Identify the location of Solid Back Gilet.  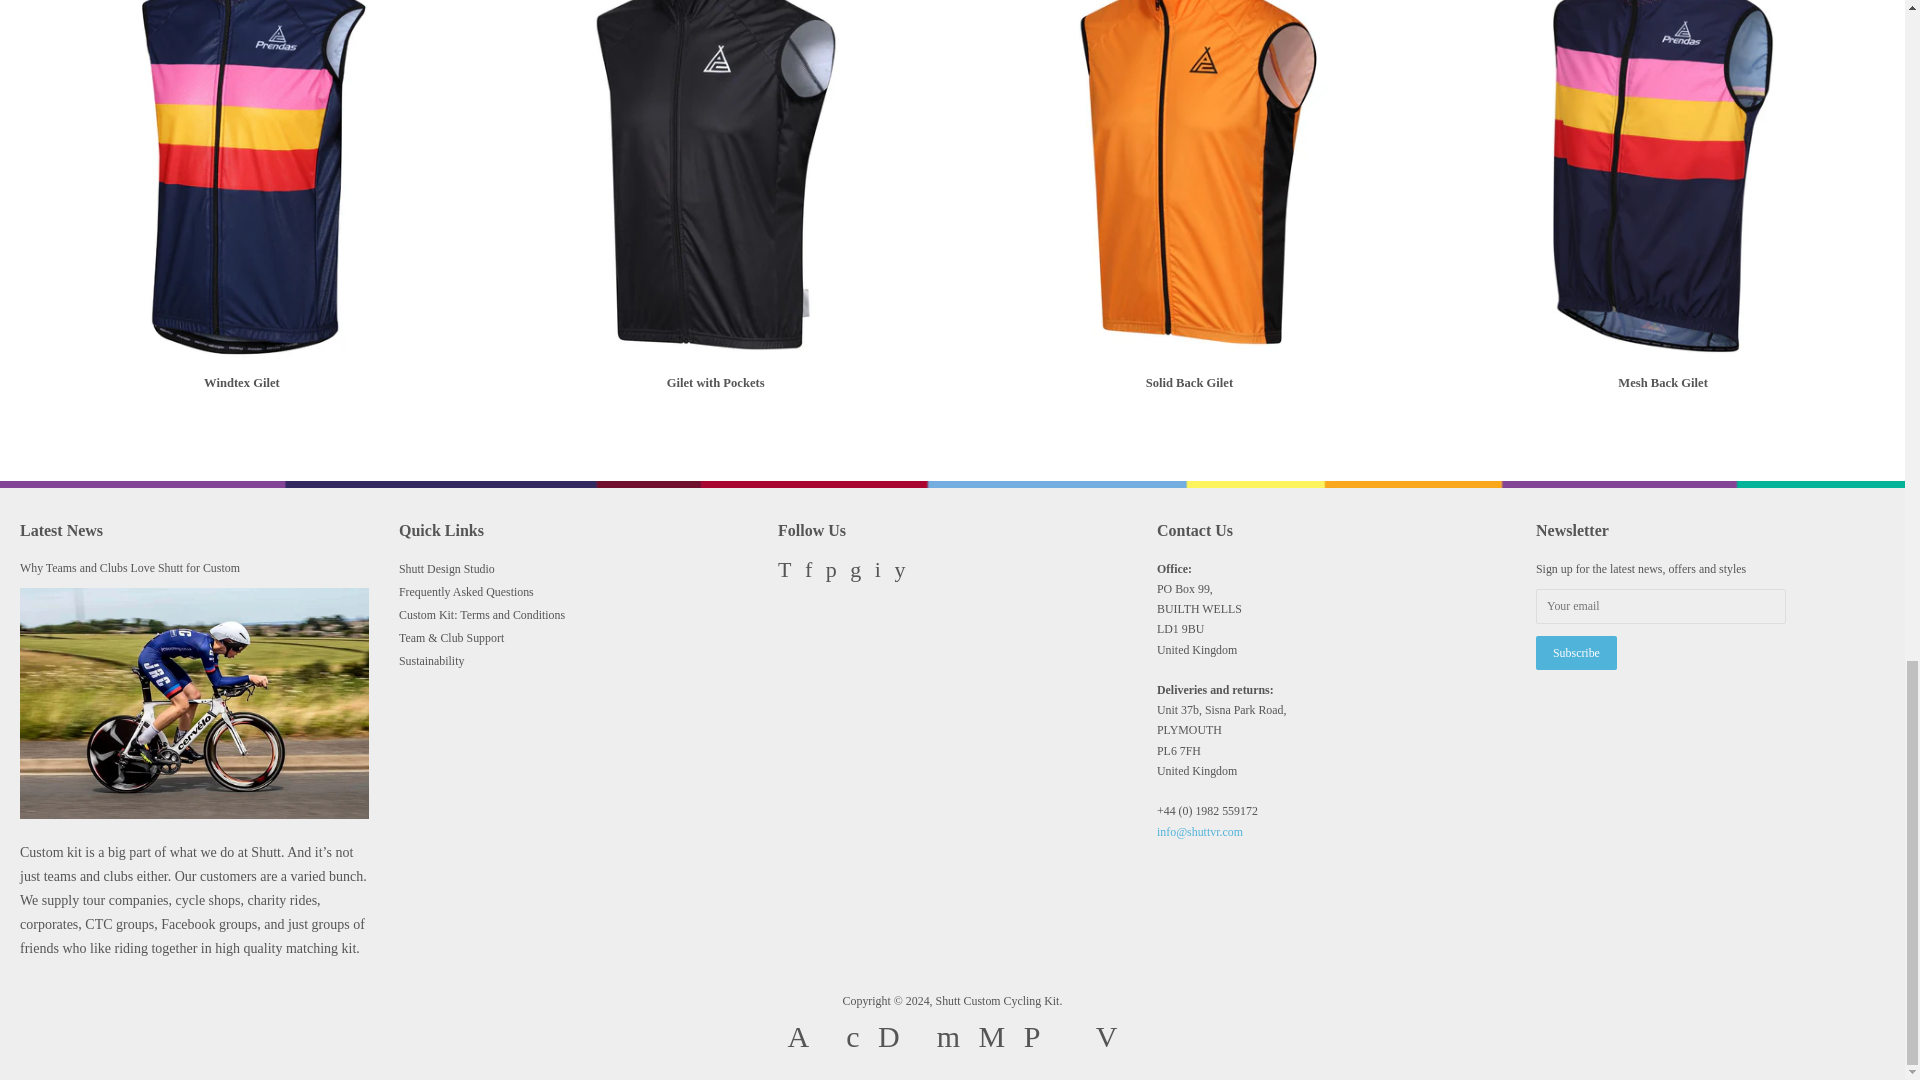
(1189, 214).